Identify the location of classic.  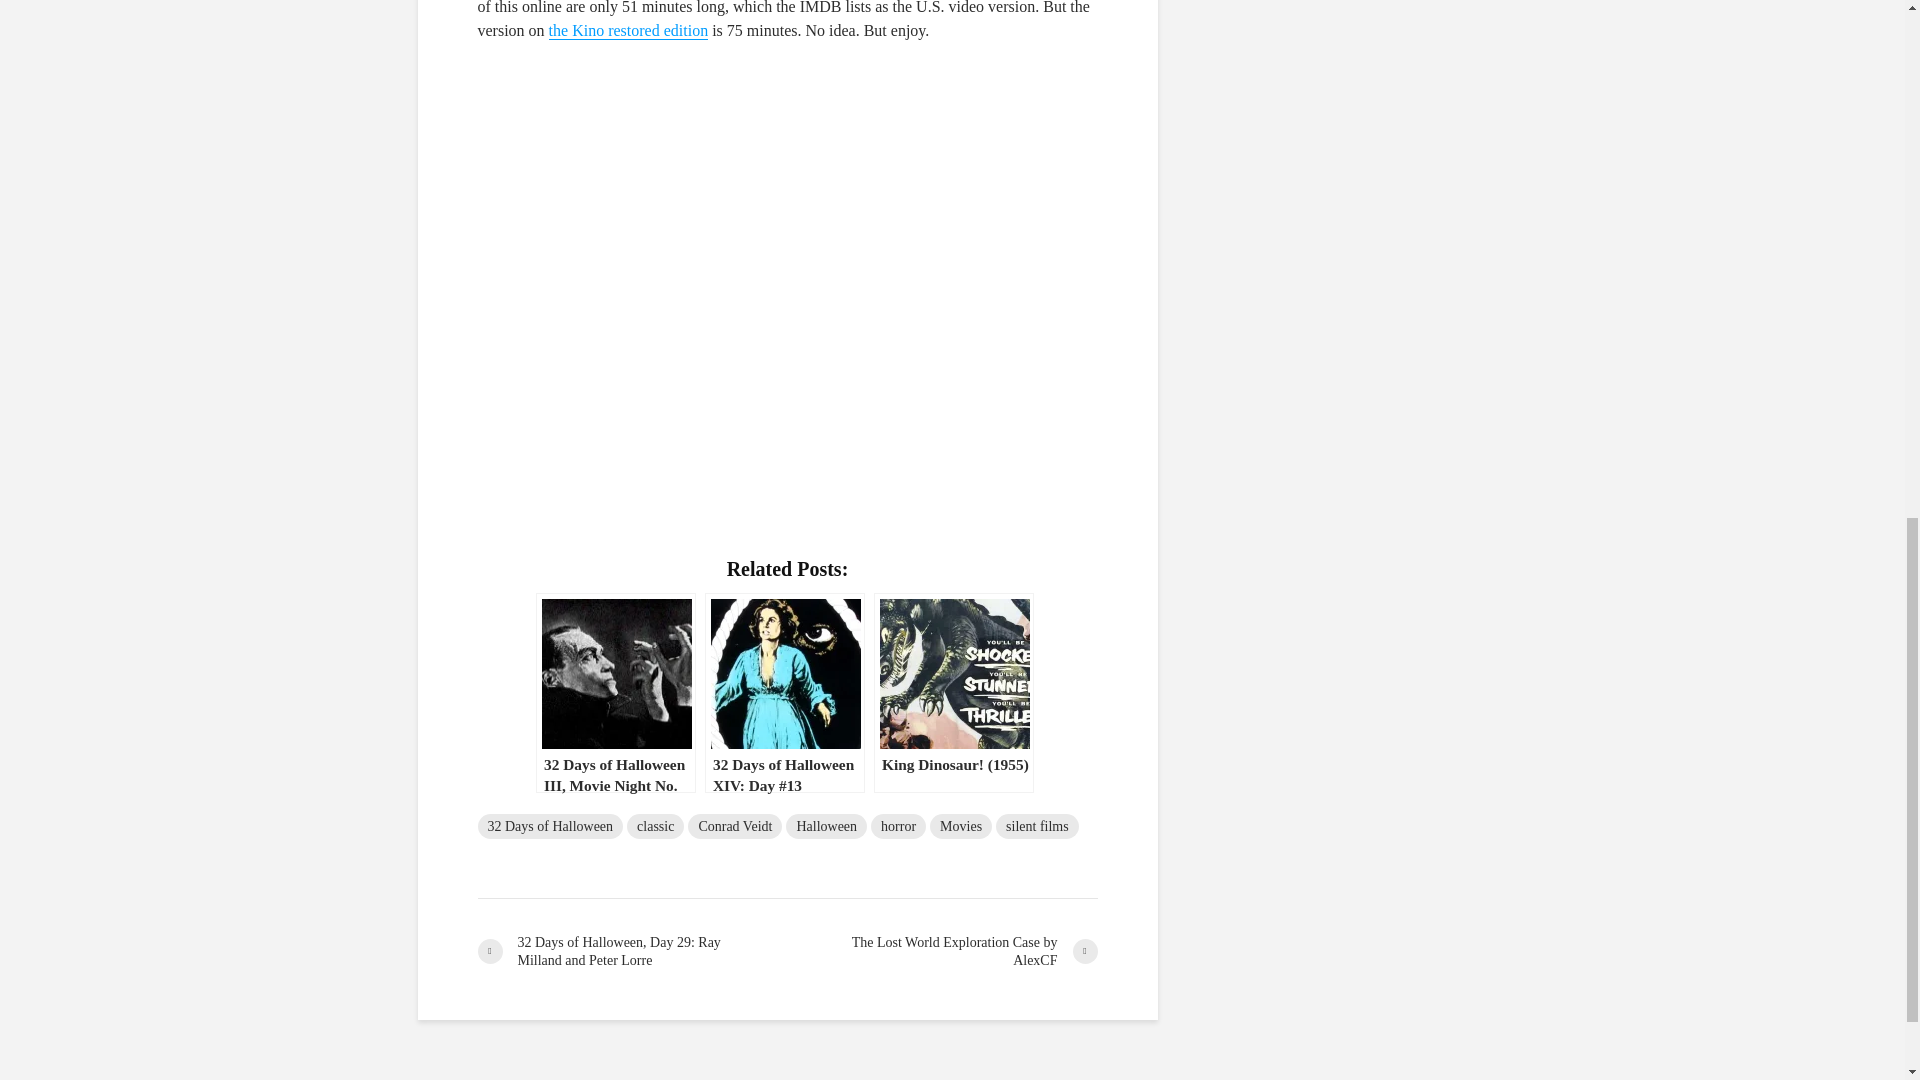
(655, 826).